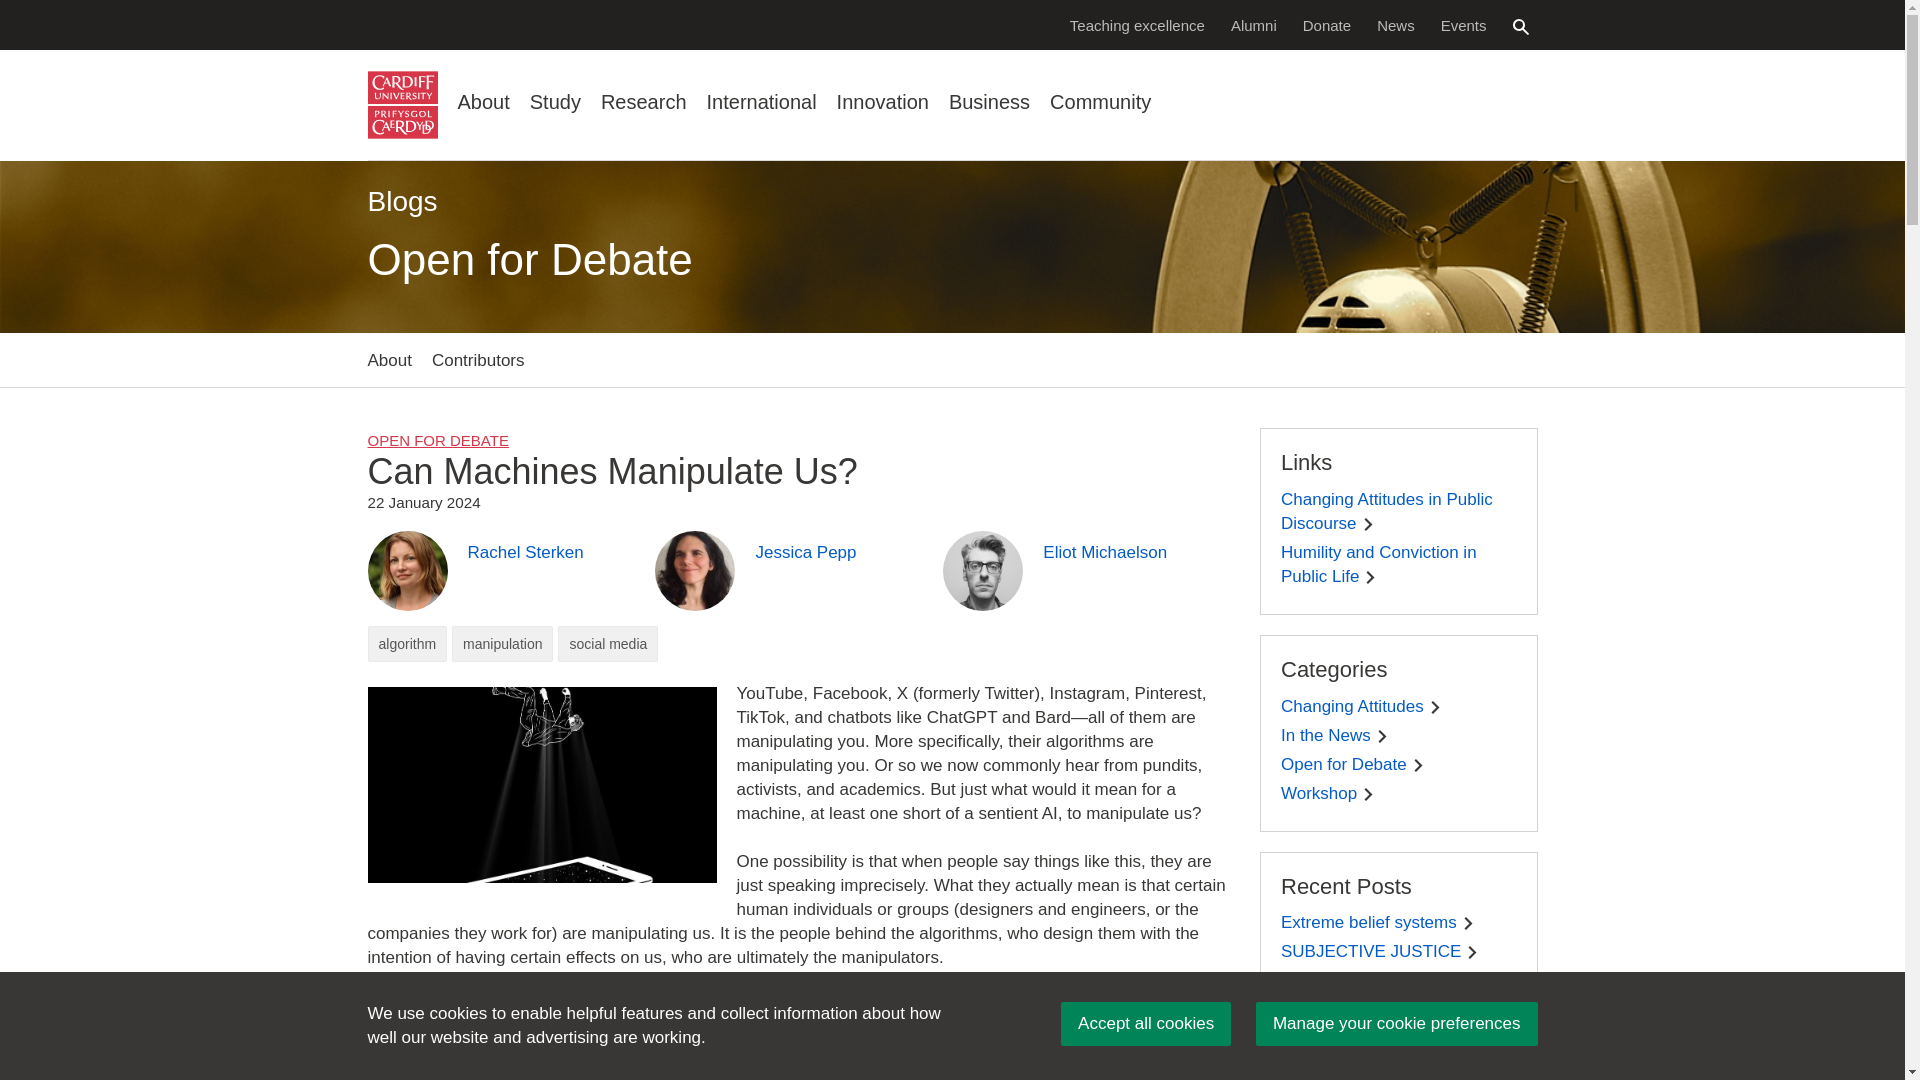 The height and width of the screenshot is (1080, 1920). I want to click on Chevron right, so click(1368, 524).